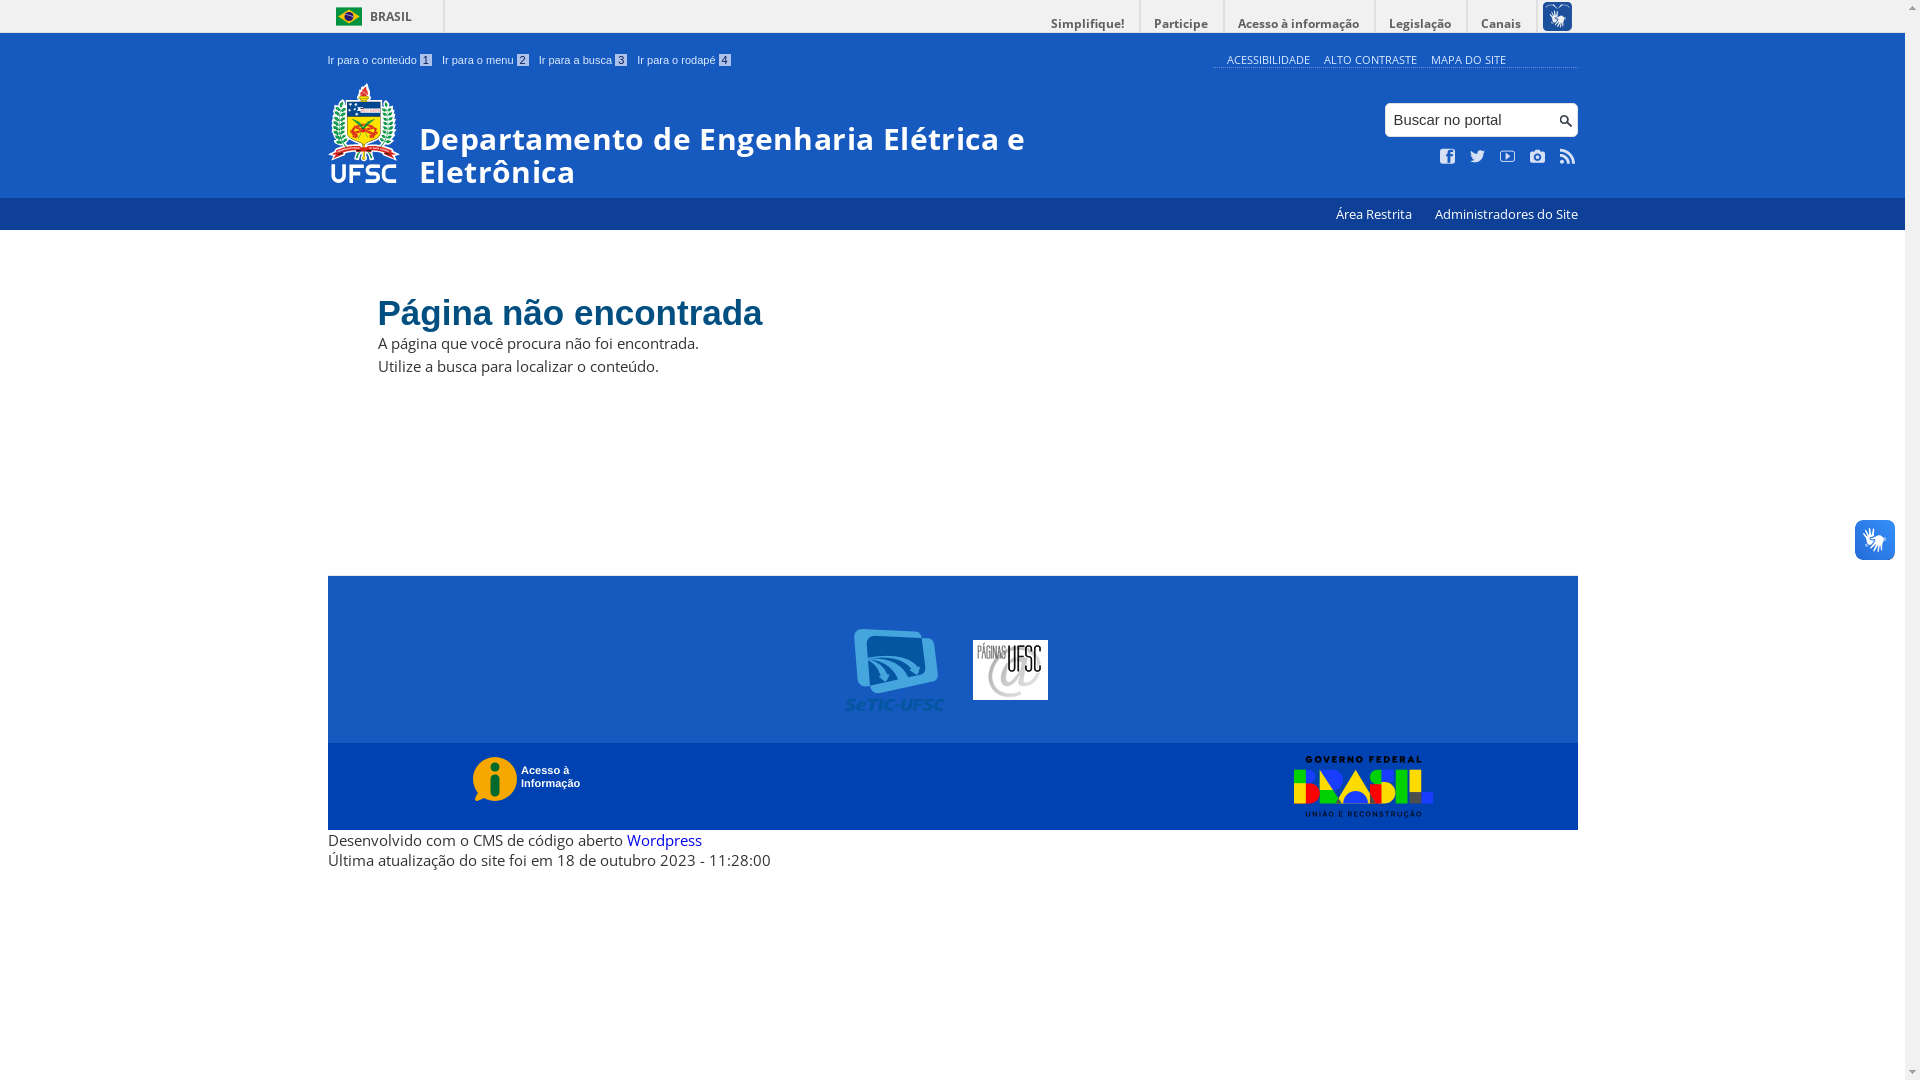 Image resolution: width=1920 pixels, height=1080 pixels. Describe the element at coordinates (1478, 157) in the screenshot. I see `Siga no Twitter` at that location.